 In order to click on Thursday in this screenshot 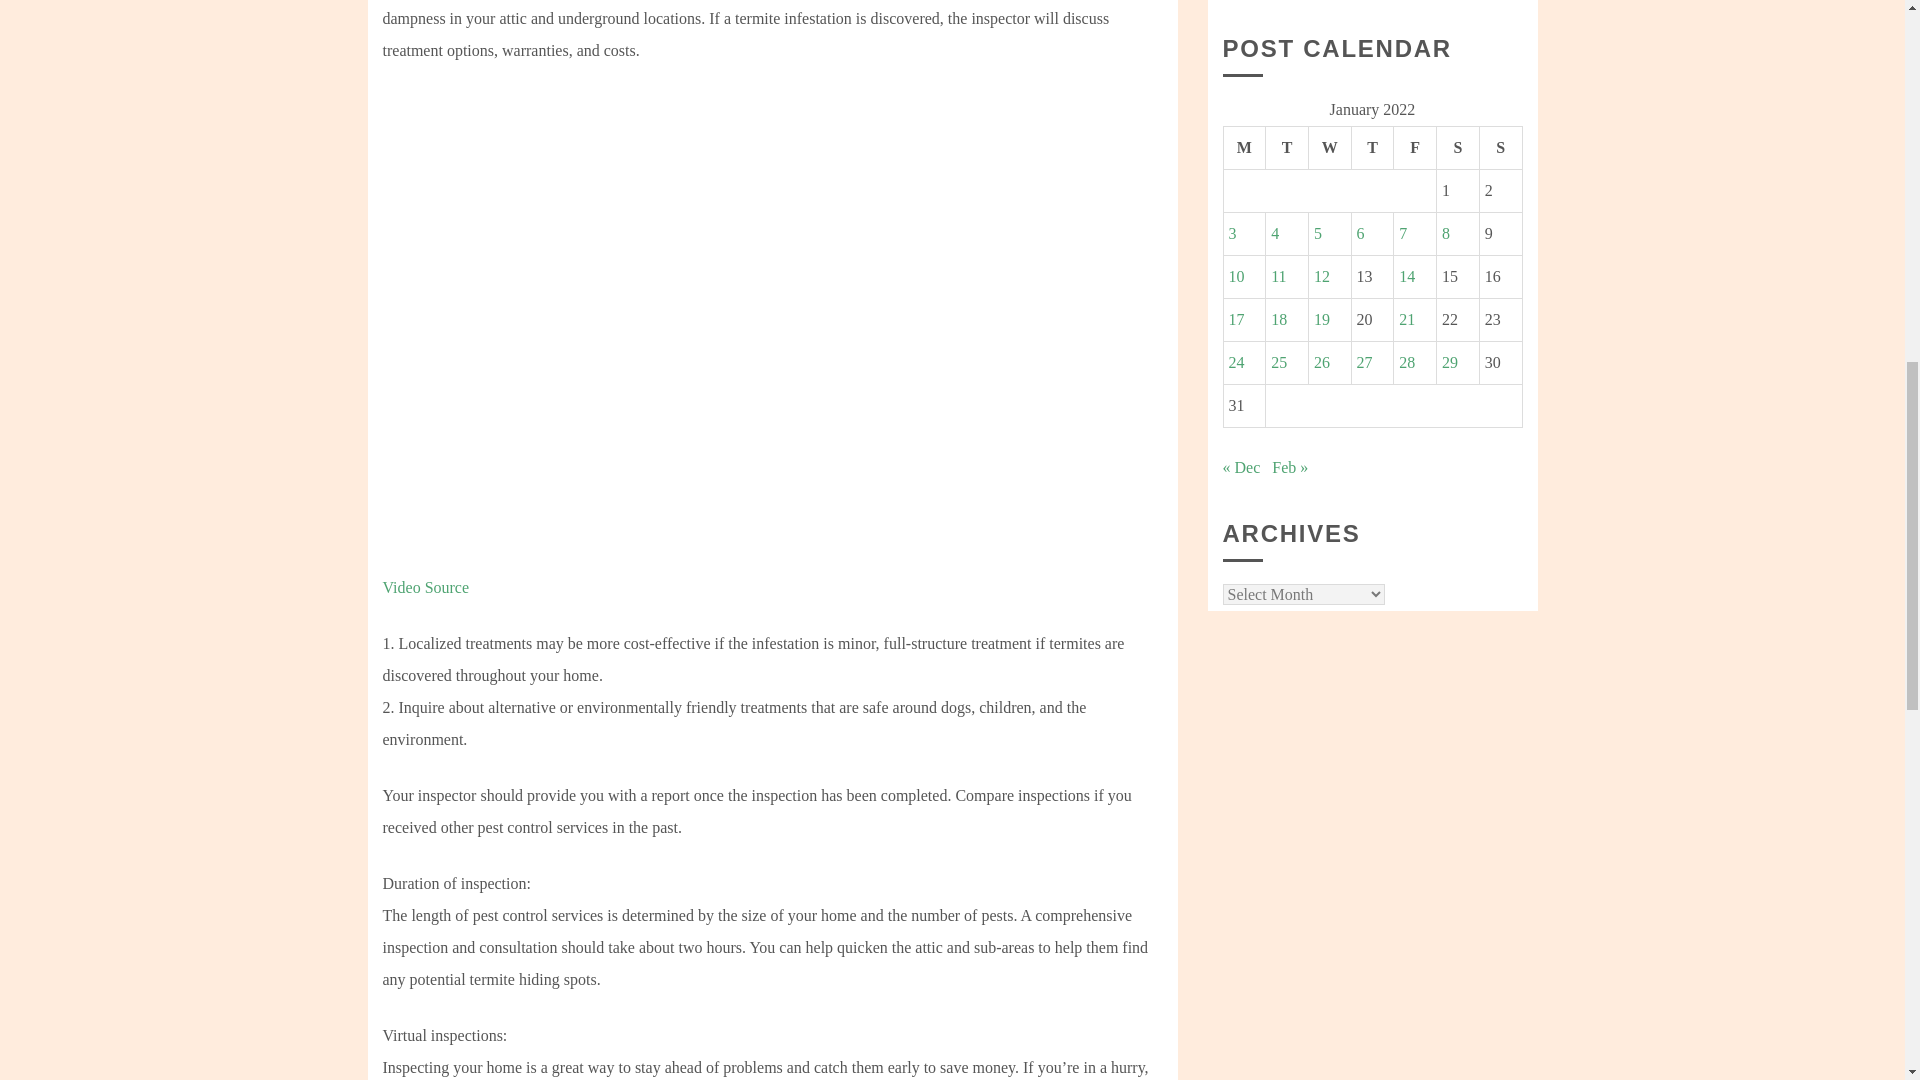, I will do `click(1372, 147)`.